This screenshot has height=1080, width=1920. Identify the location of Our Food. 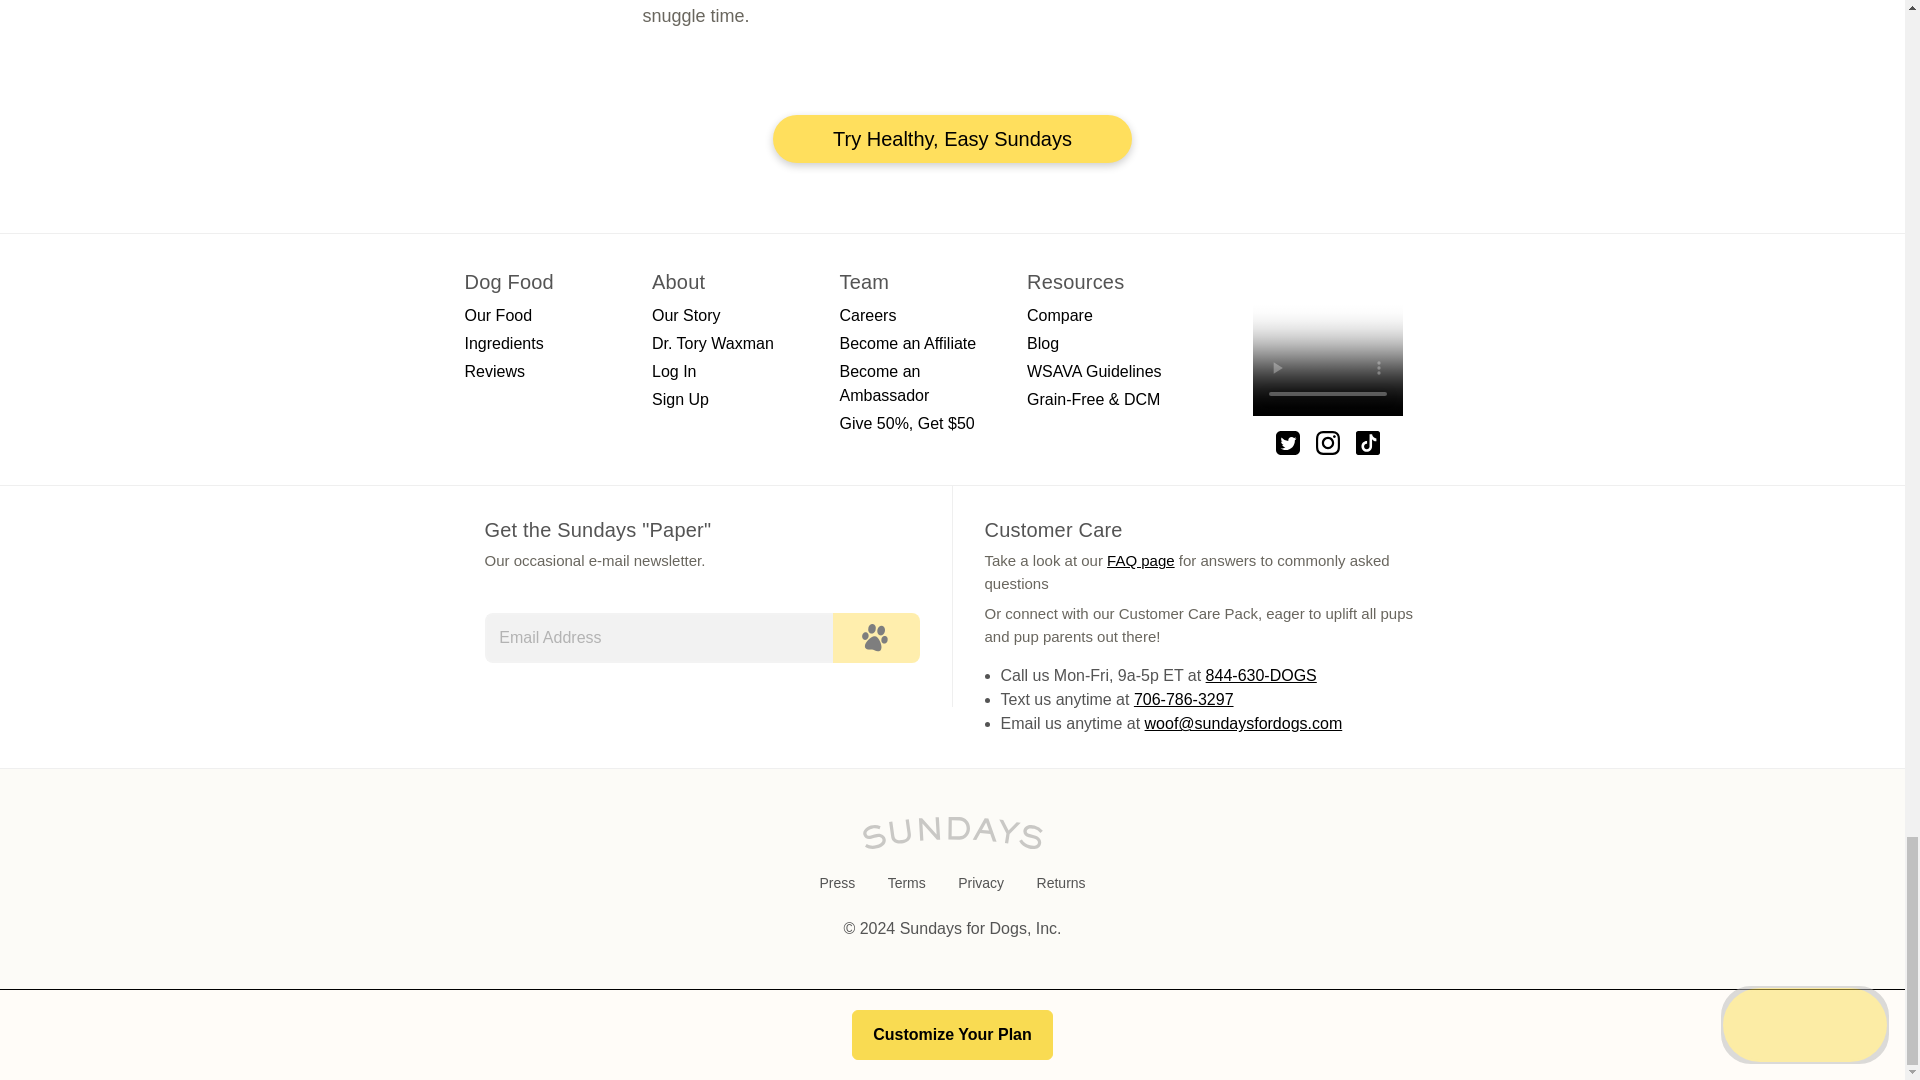
(498, 315).